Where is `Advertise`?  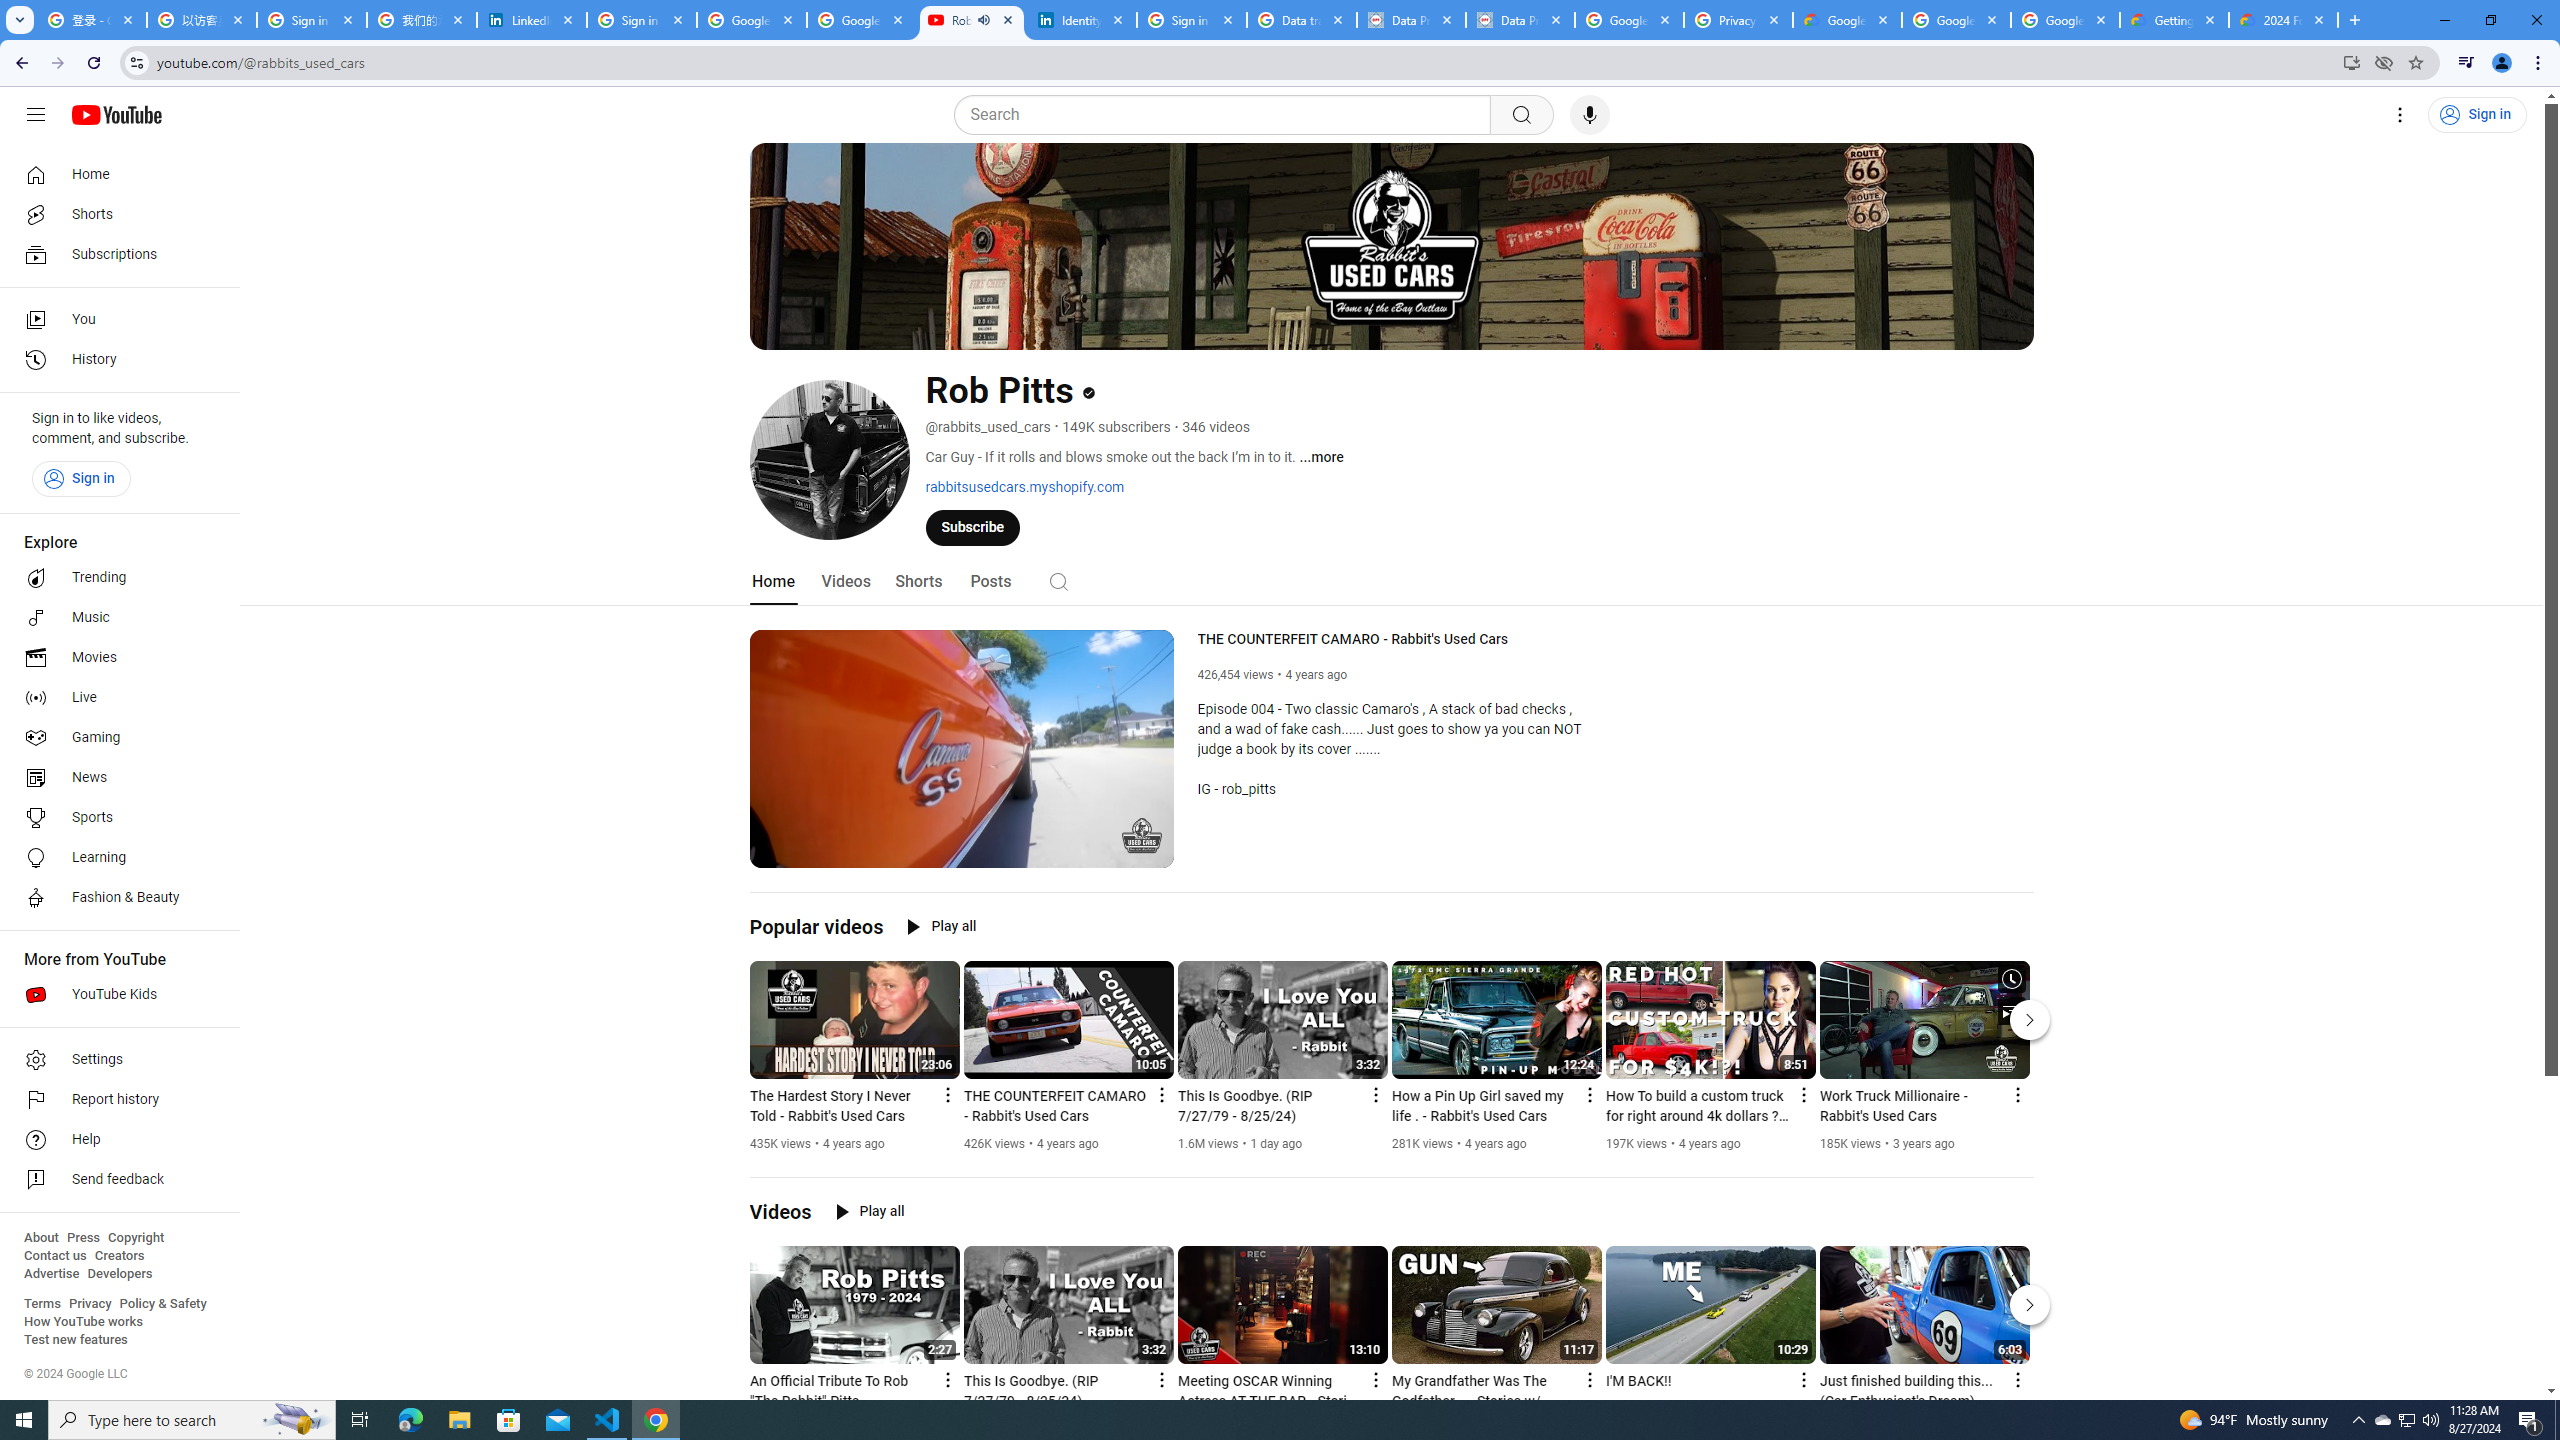
Advertise is located at coordinates (51, 1274).